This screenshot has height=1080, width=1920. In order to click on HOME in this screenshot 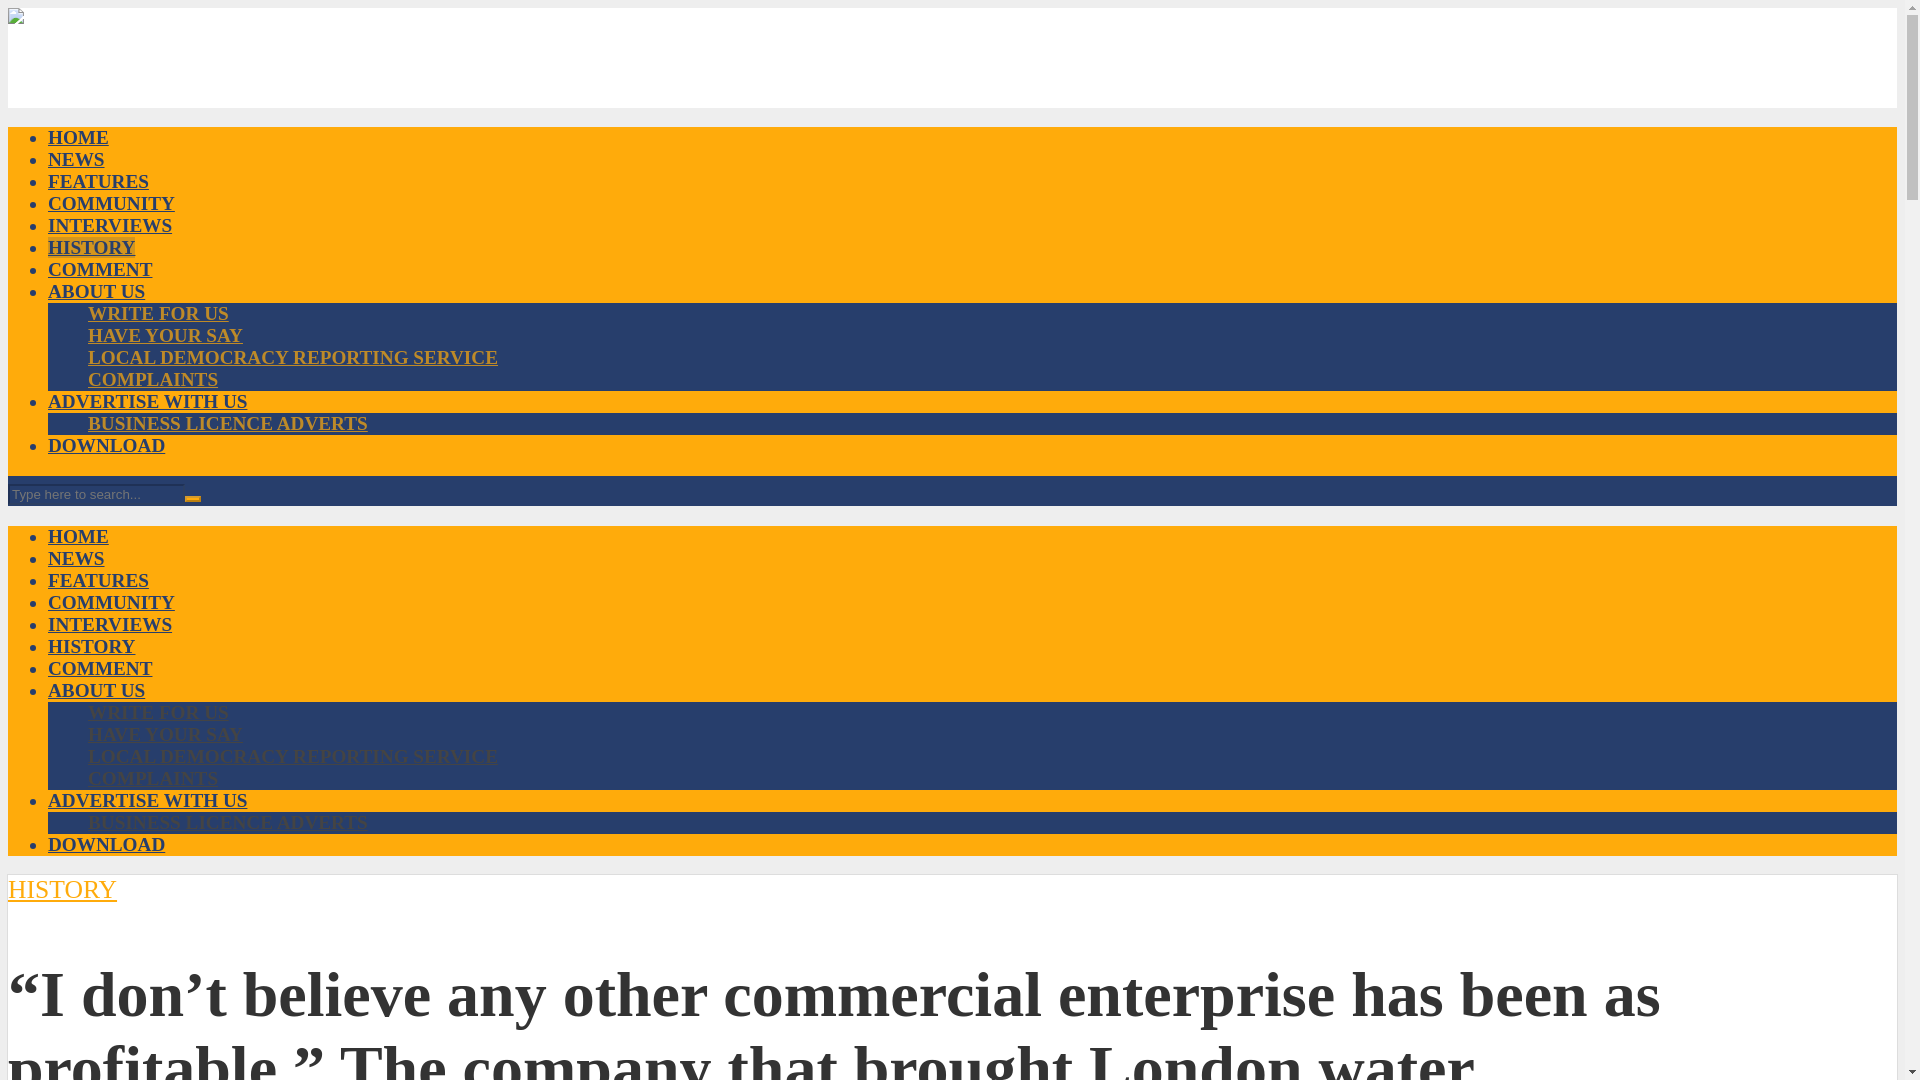, I will do `click(78, 536)`.